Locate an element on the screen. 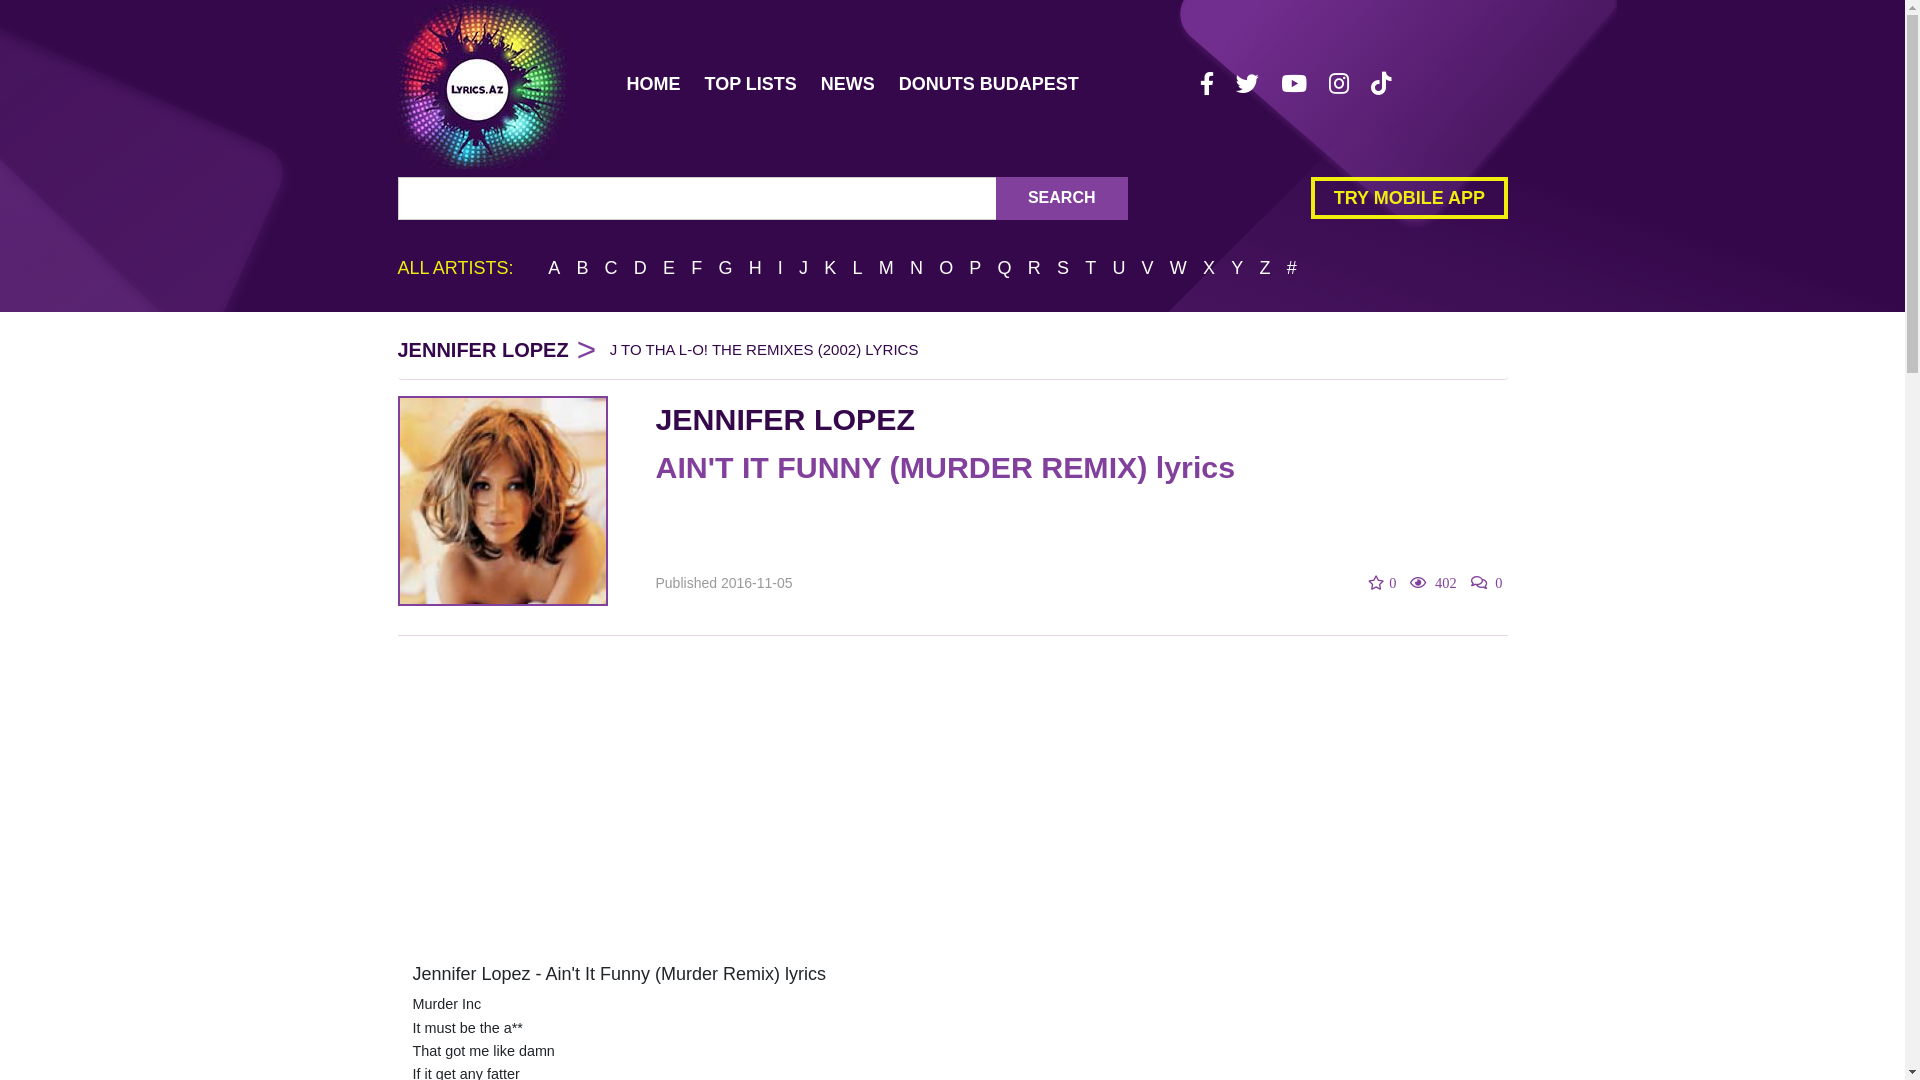  W is located at coordinates (1178, 268).